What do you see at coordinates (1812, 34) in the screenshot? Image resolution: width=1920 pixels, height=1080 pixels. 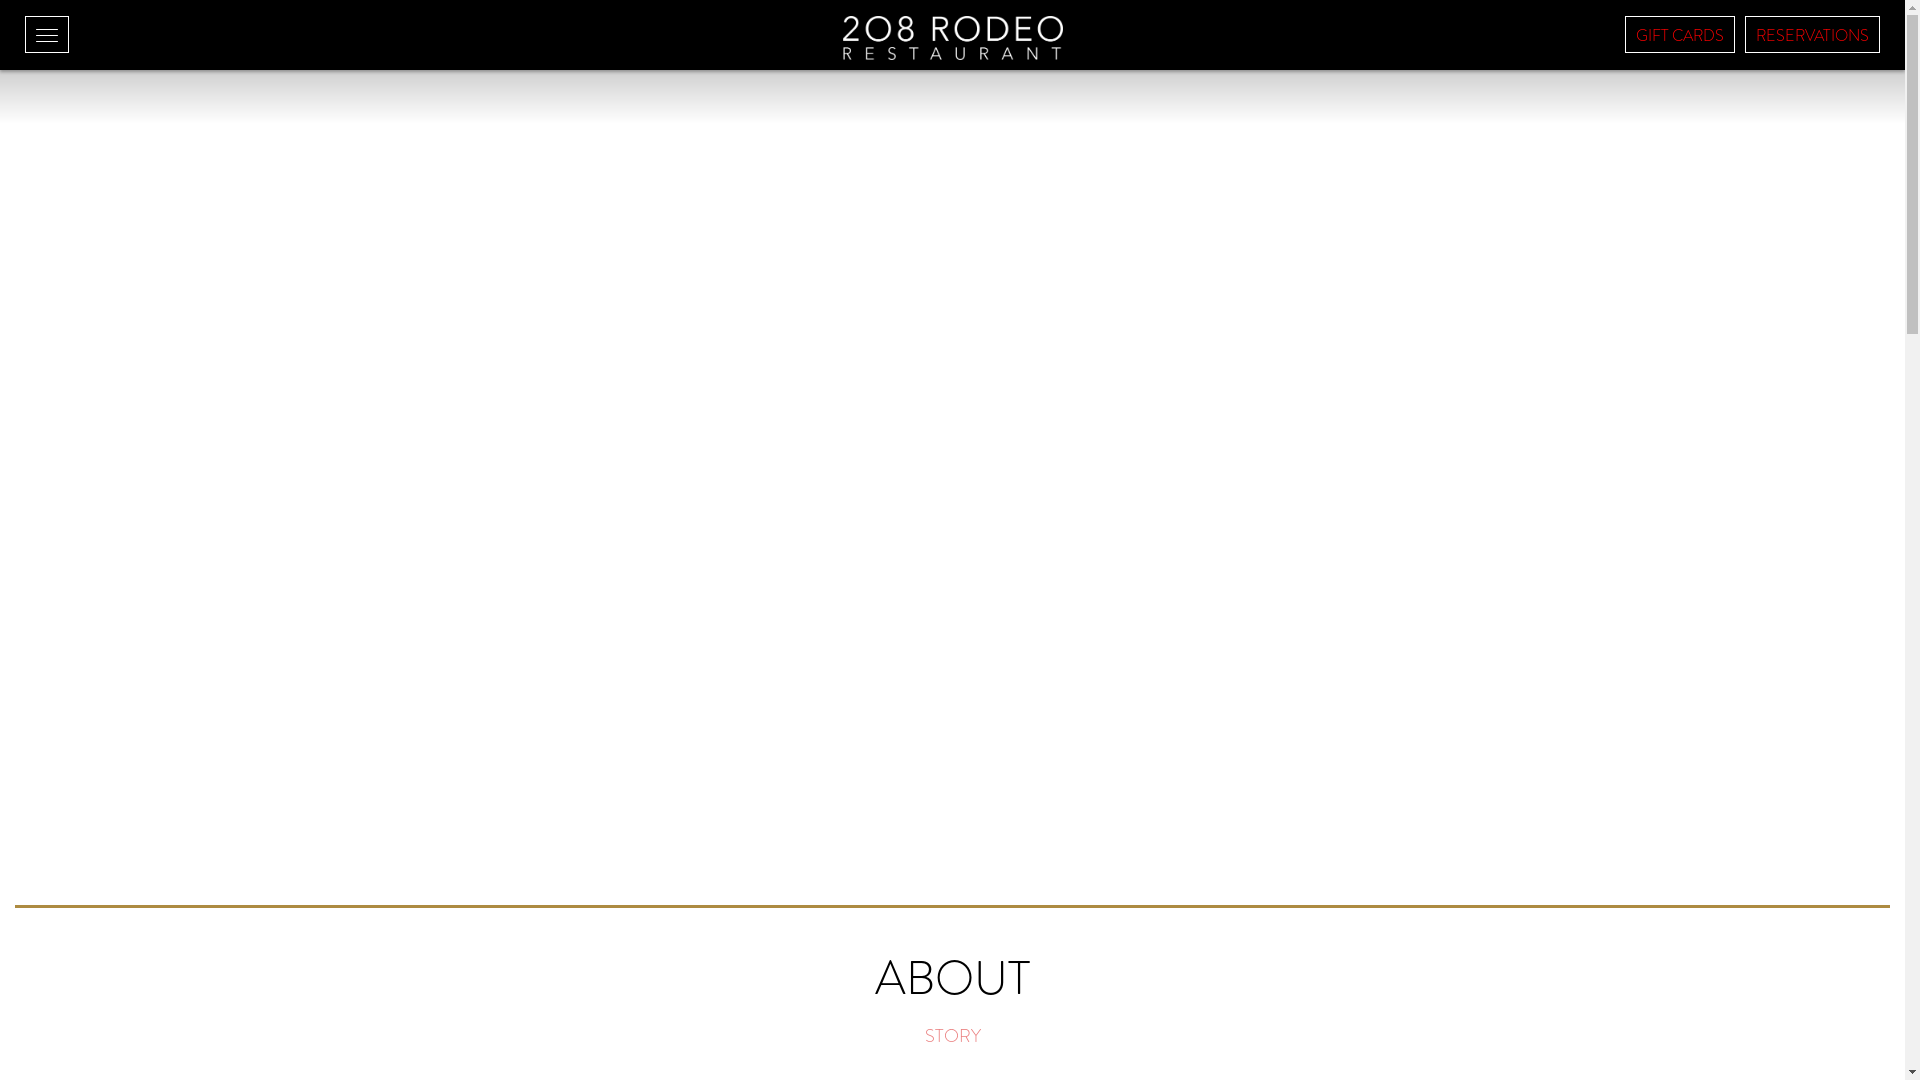 I see `RESERVATIONS` at bounding box center [1812, 34].